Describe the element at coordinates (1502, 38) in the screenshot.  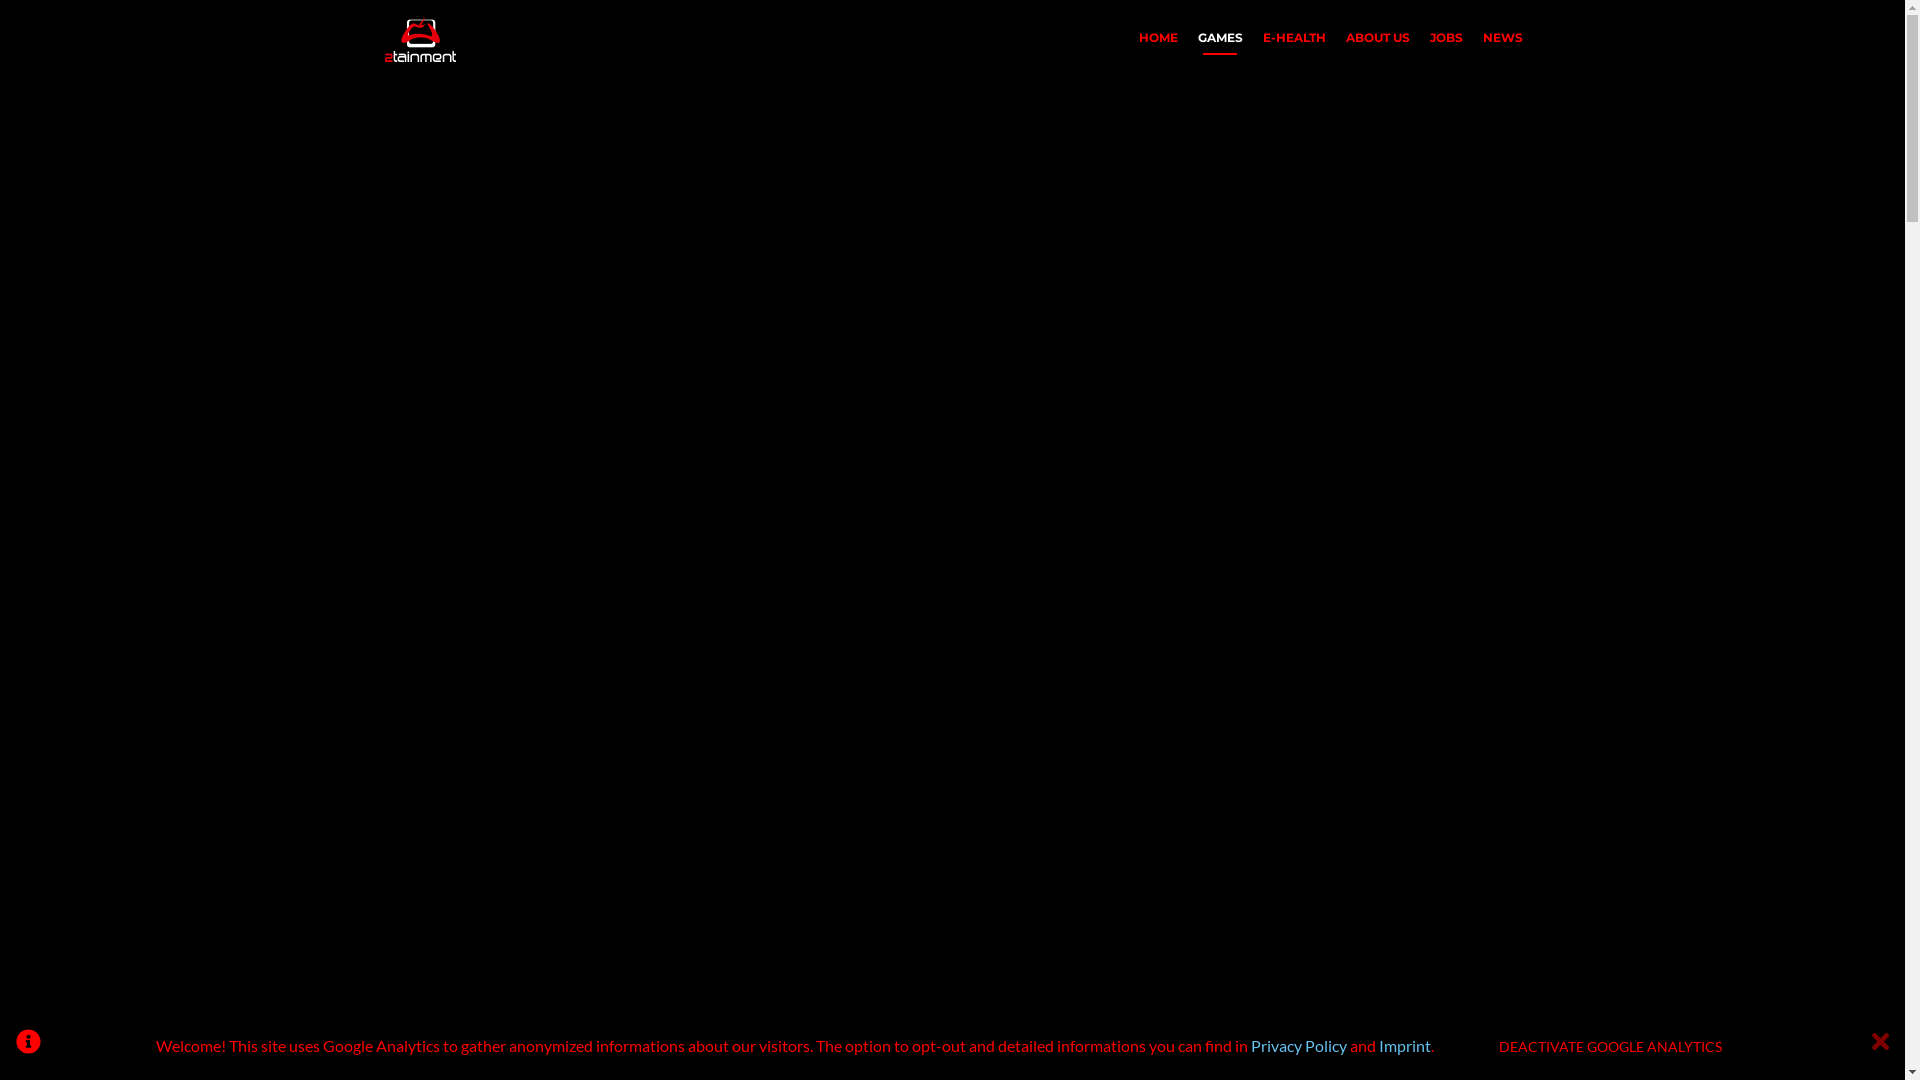
I see `NEWS` at that location.